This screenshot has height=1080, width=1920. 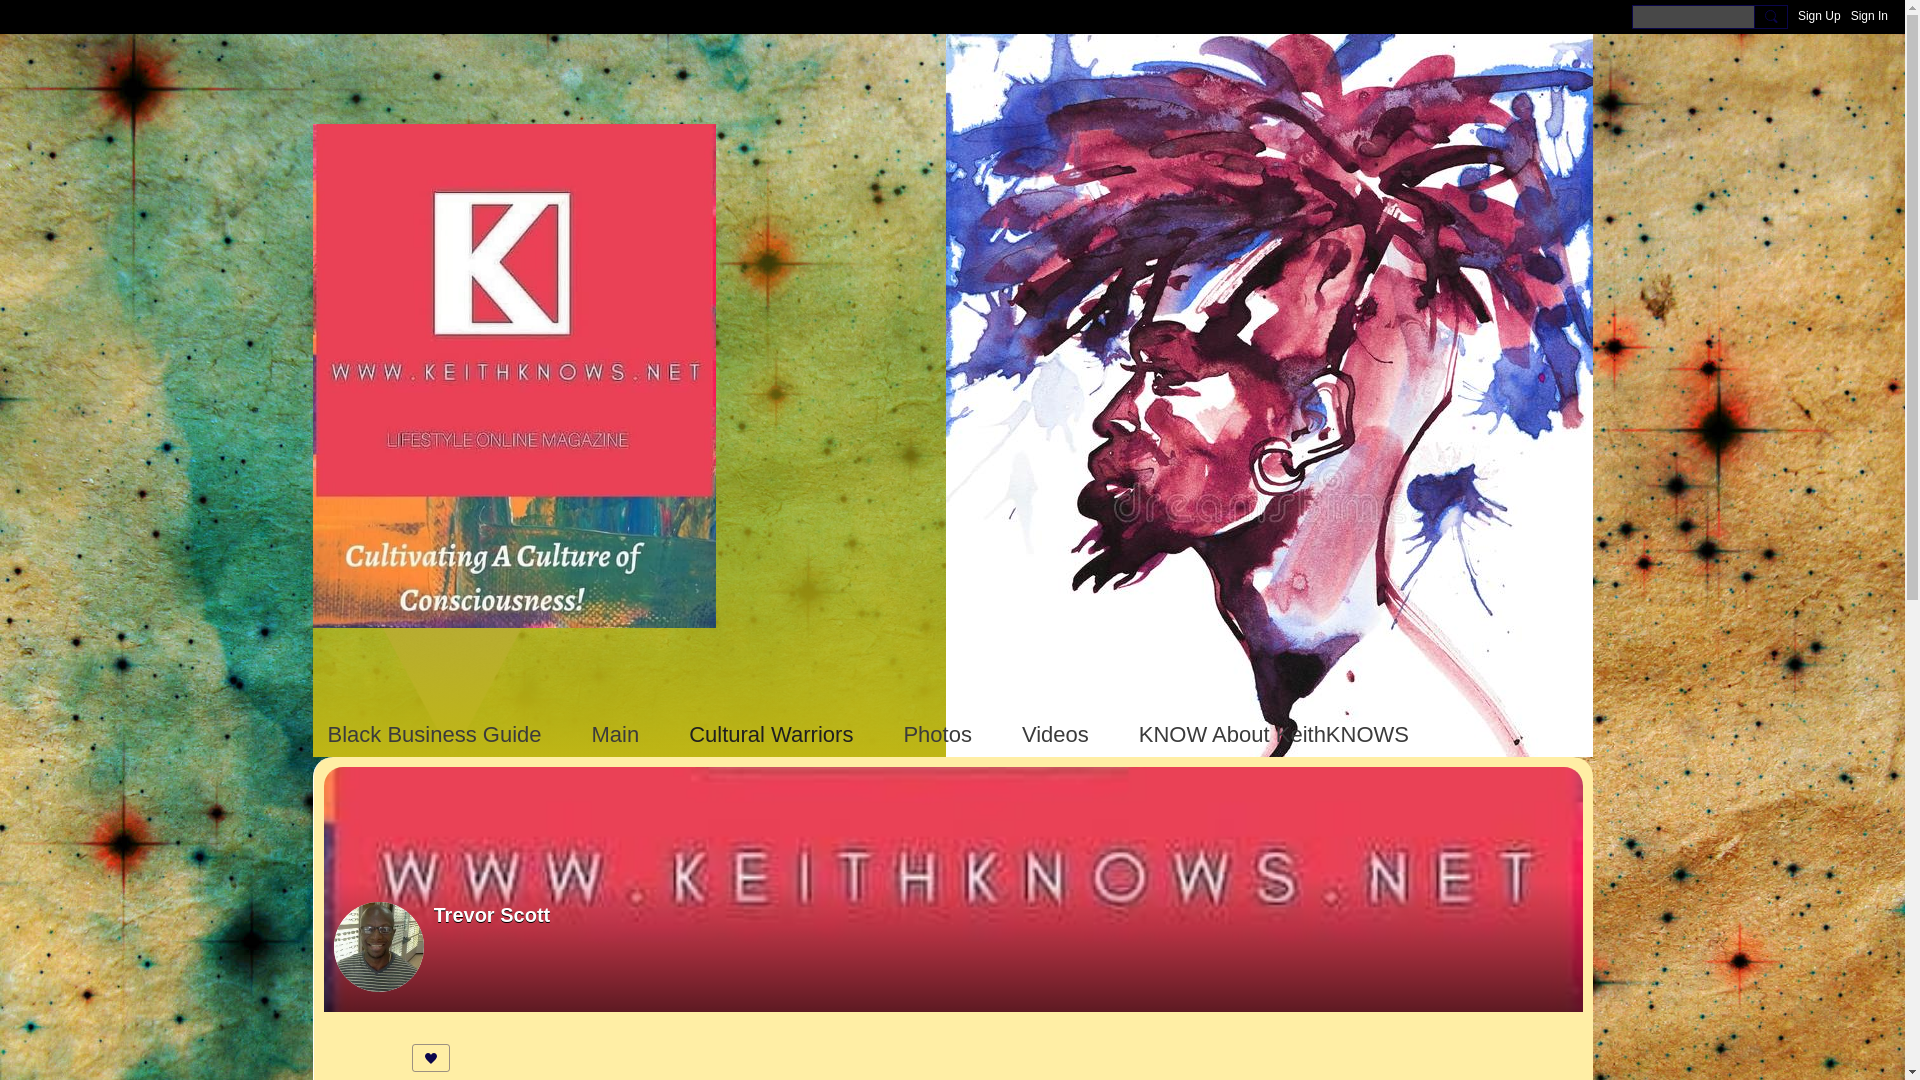 What do you see at coordinates (770, 734) in the screenshot?
I see `Cultural Warriors` at bounding box center [770, 734].